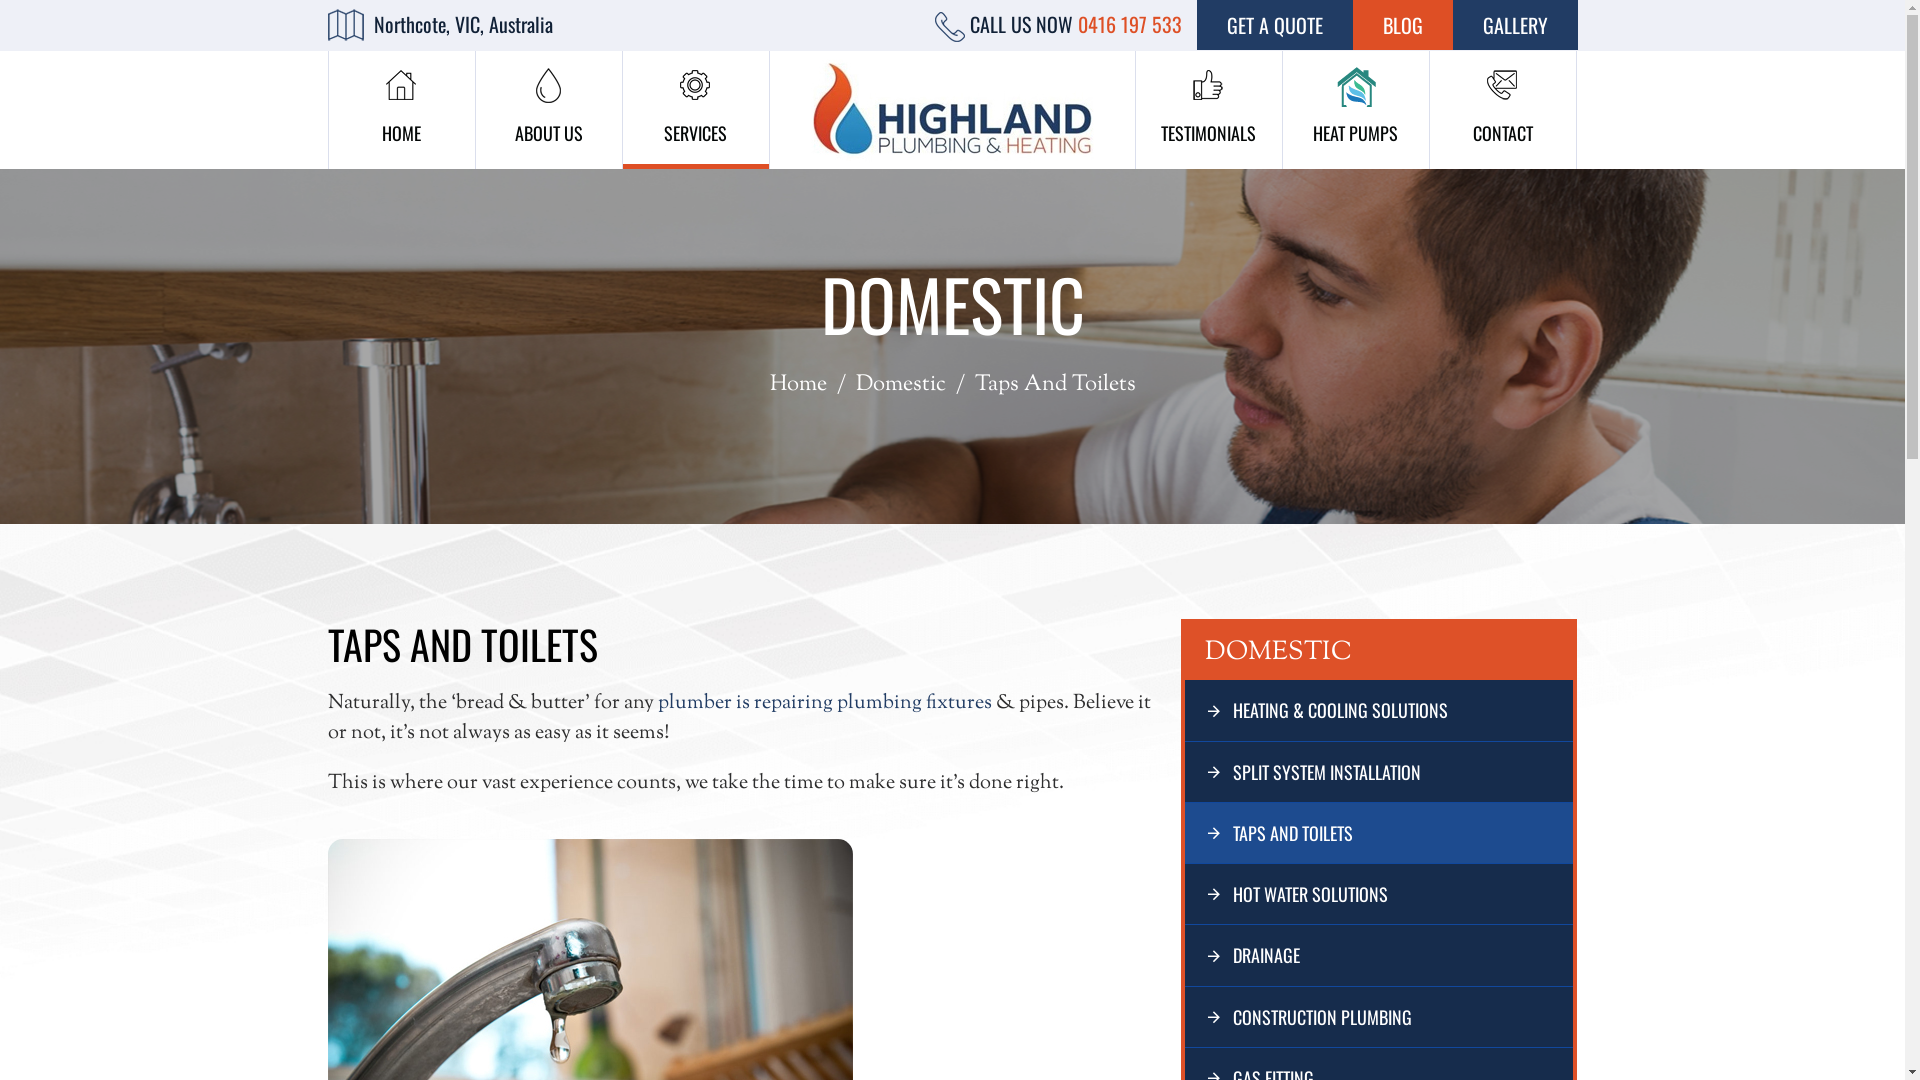  Describe the element at coordinates (1402, 25) in the screenshot. I see `BLOG` at that location.